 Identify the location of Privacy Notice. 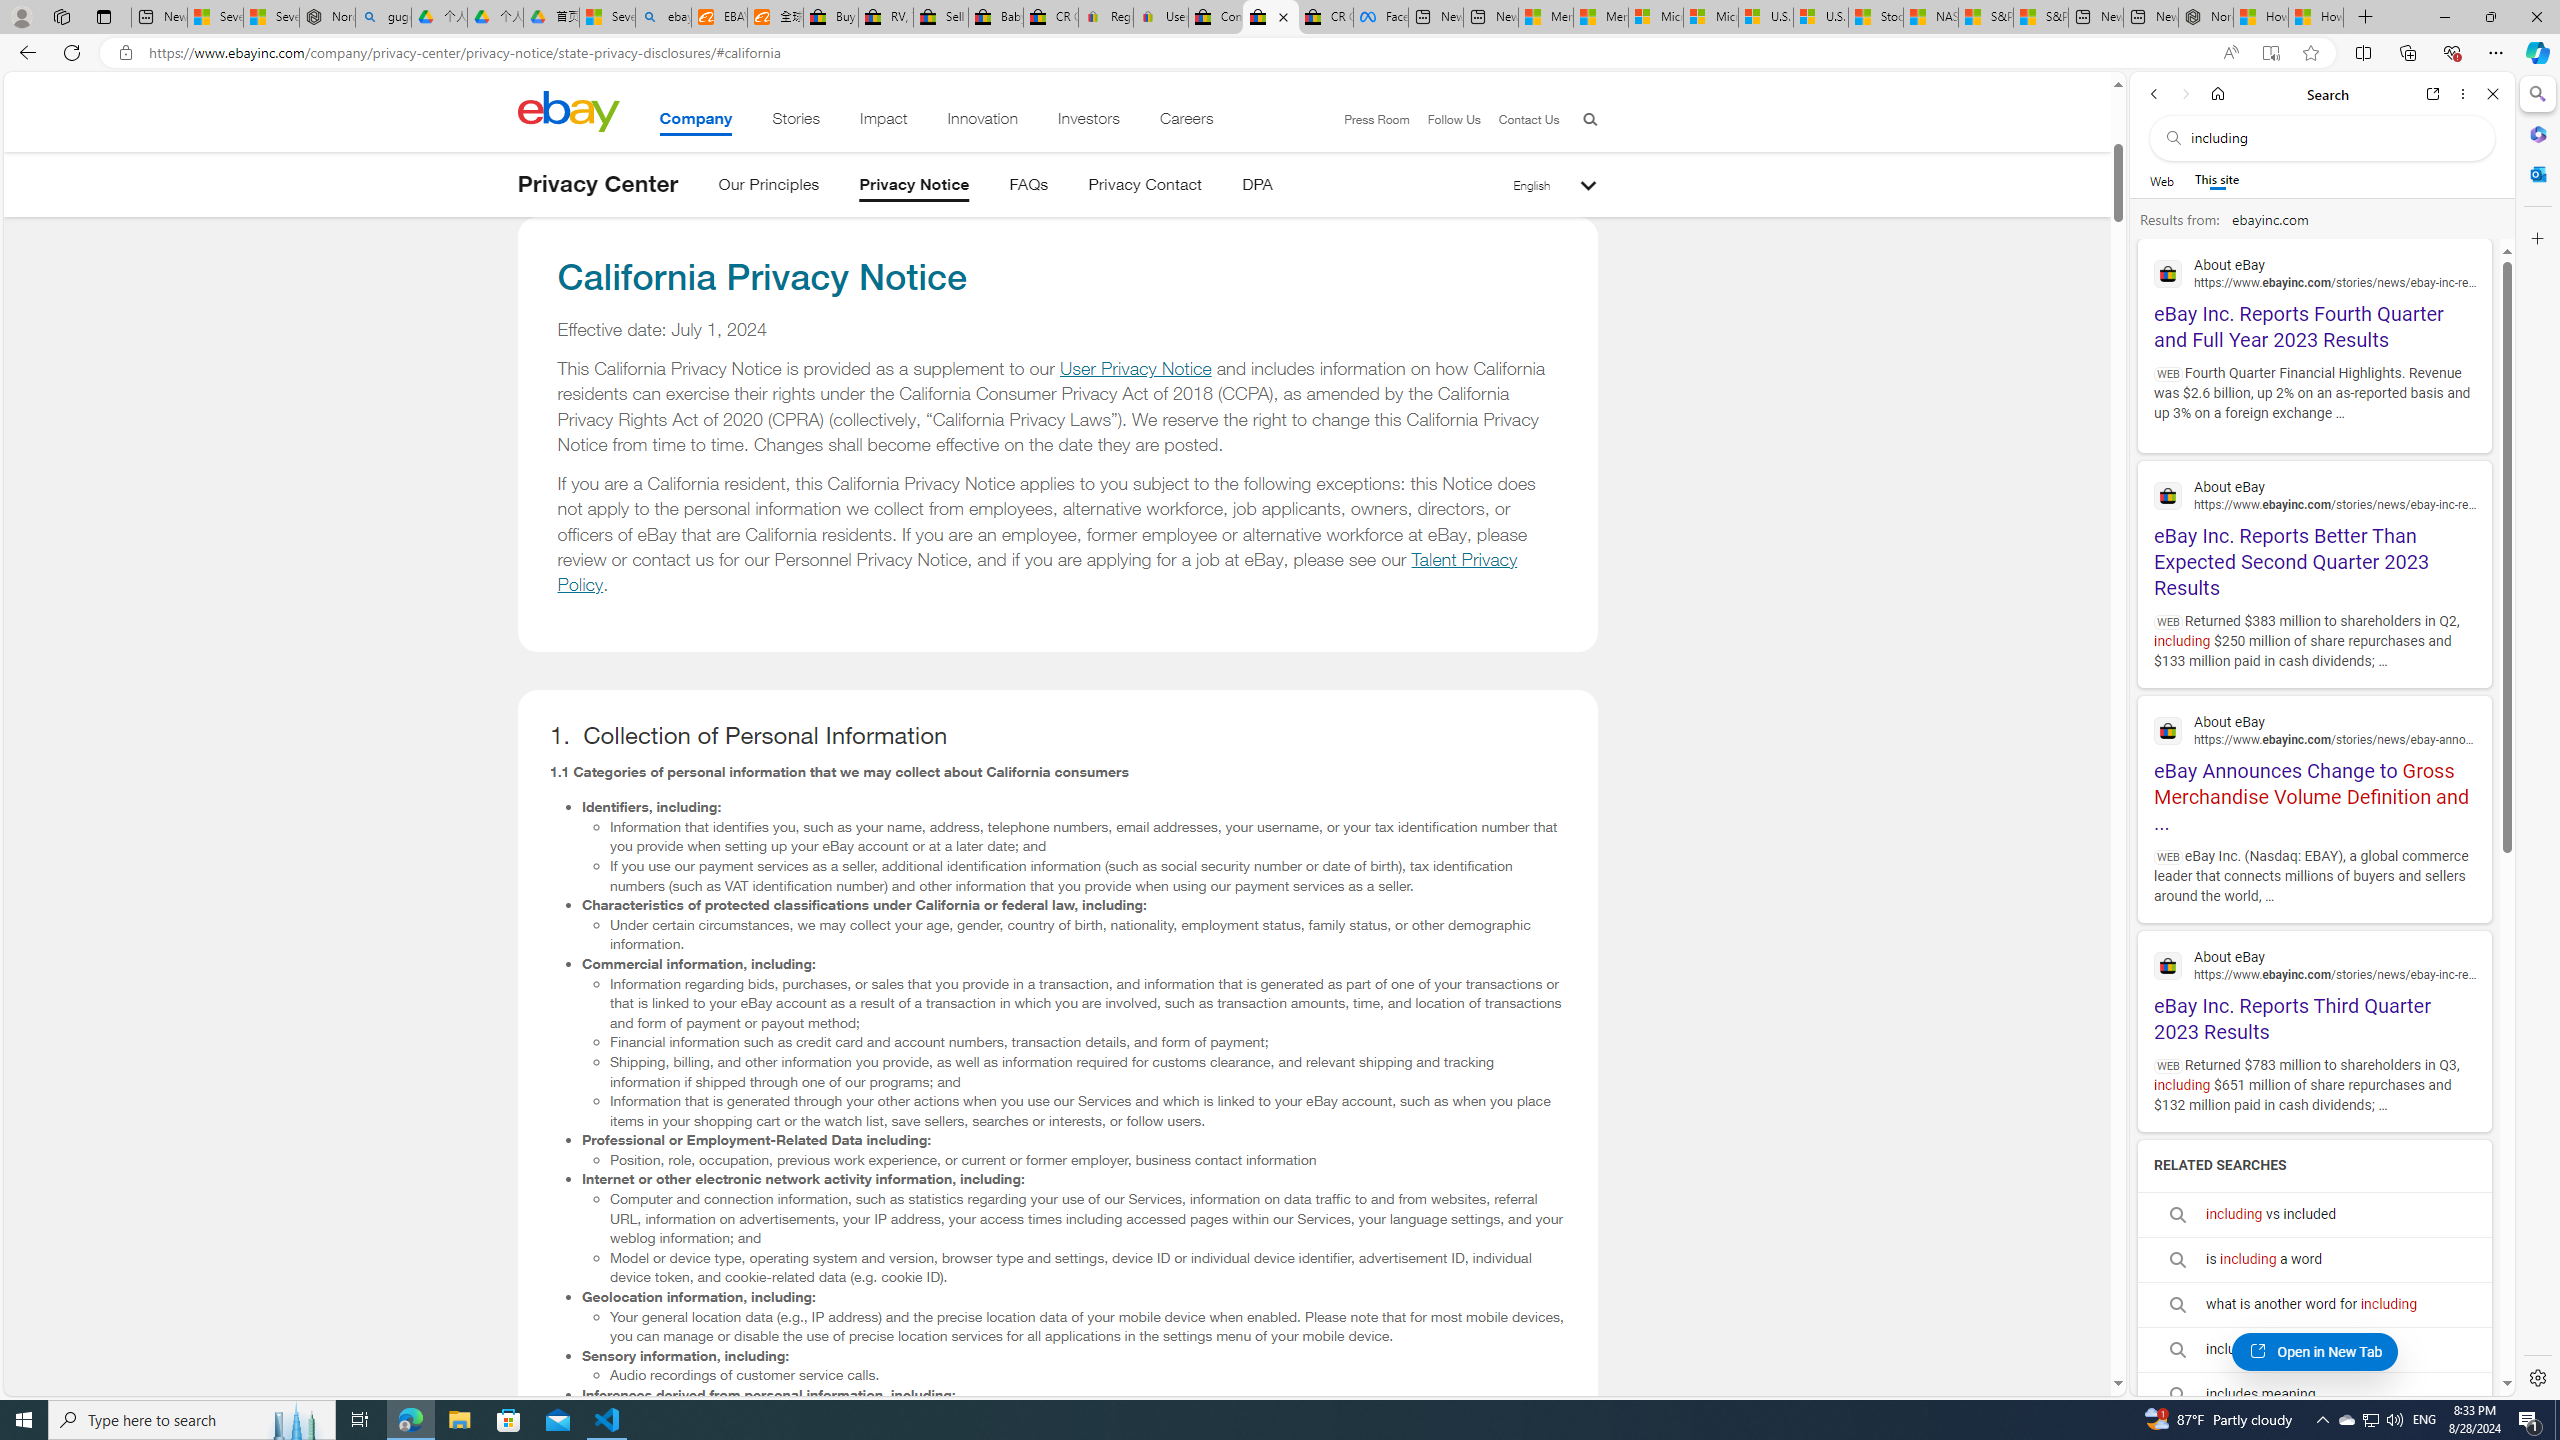
(915, 188).